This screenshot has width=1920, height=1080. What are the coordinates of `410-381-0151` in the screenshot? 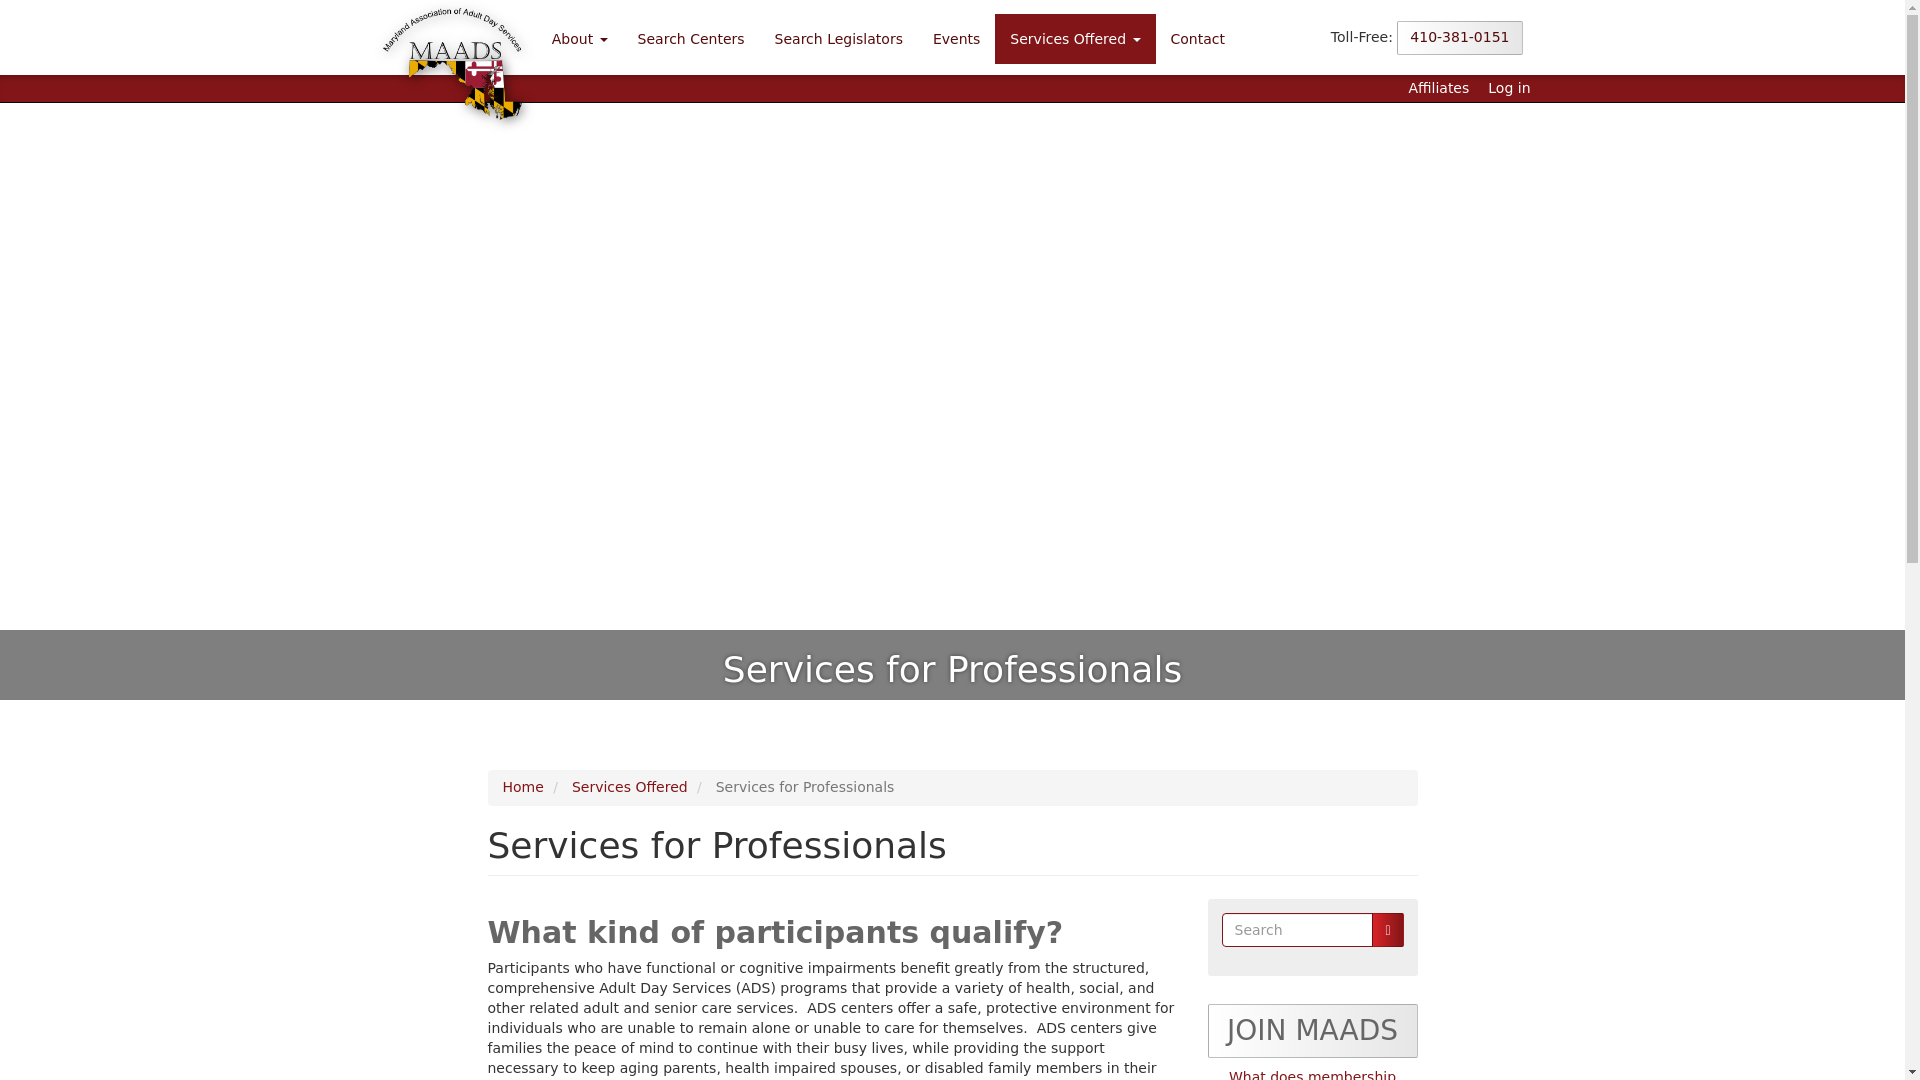 It's located at (1460, 38).